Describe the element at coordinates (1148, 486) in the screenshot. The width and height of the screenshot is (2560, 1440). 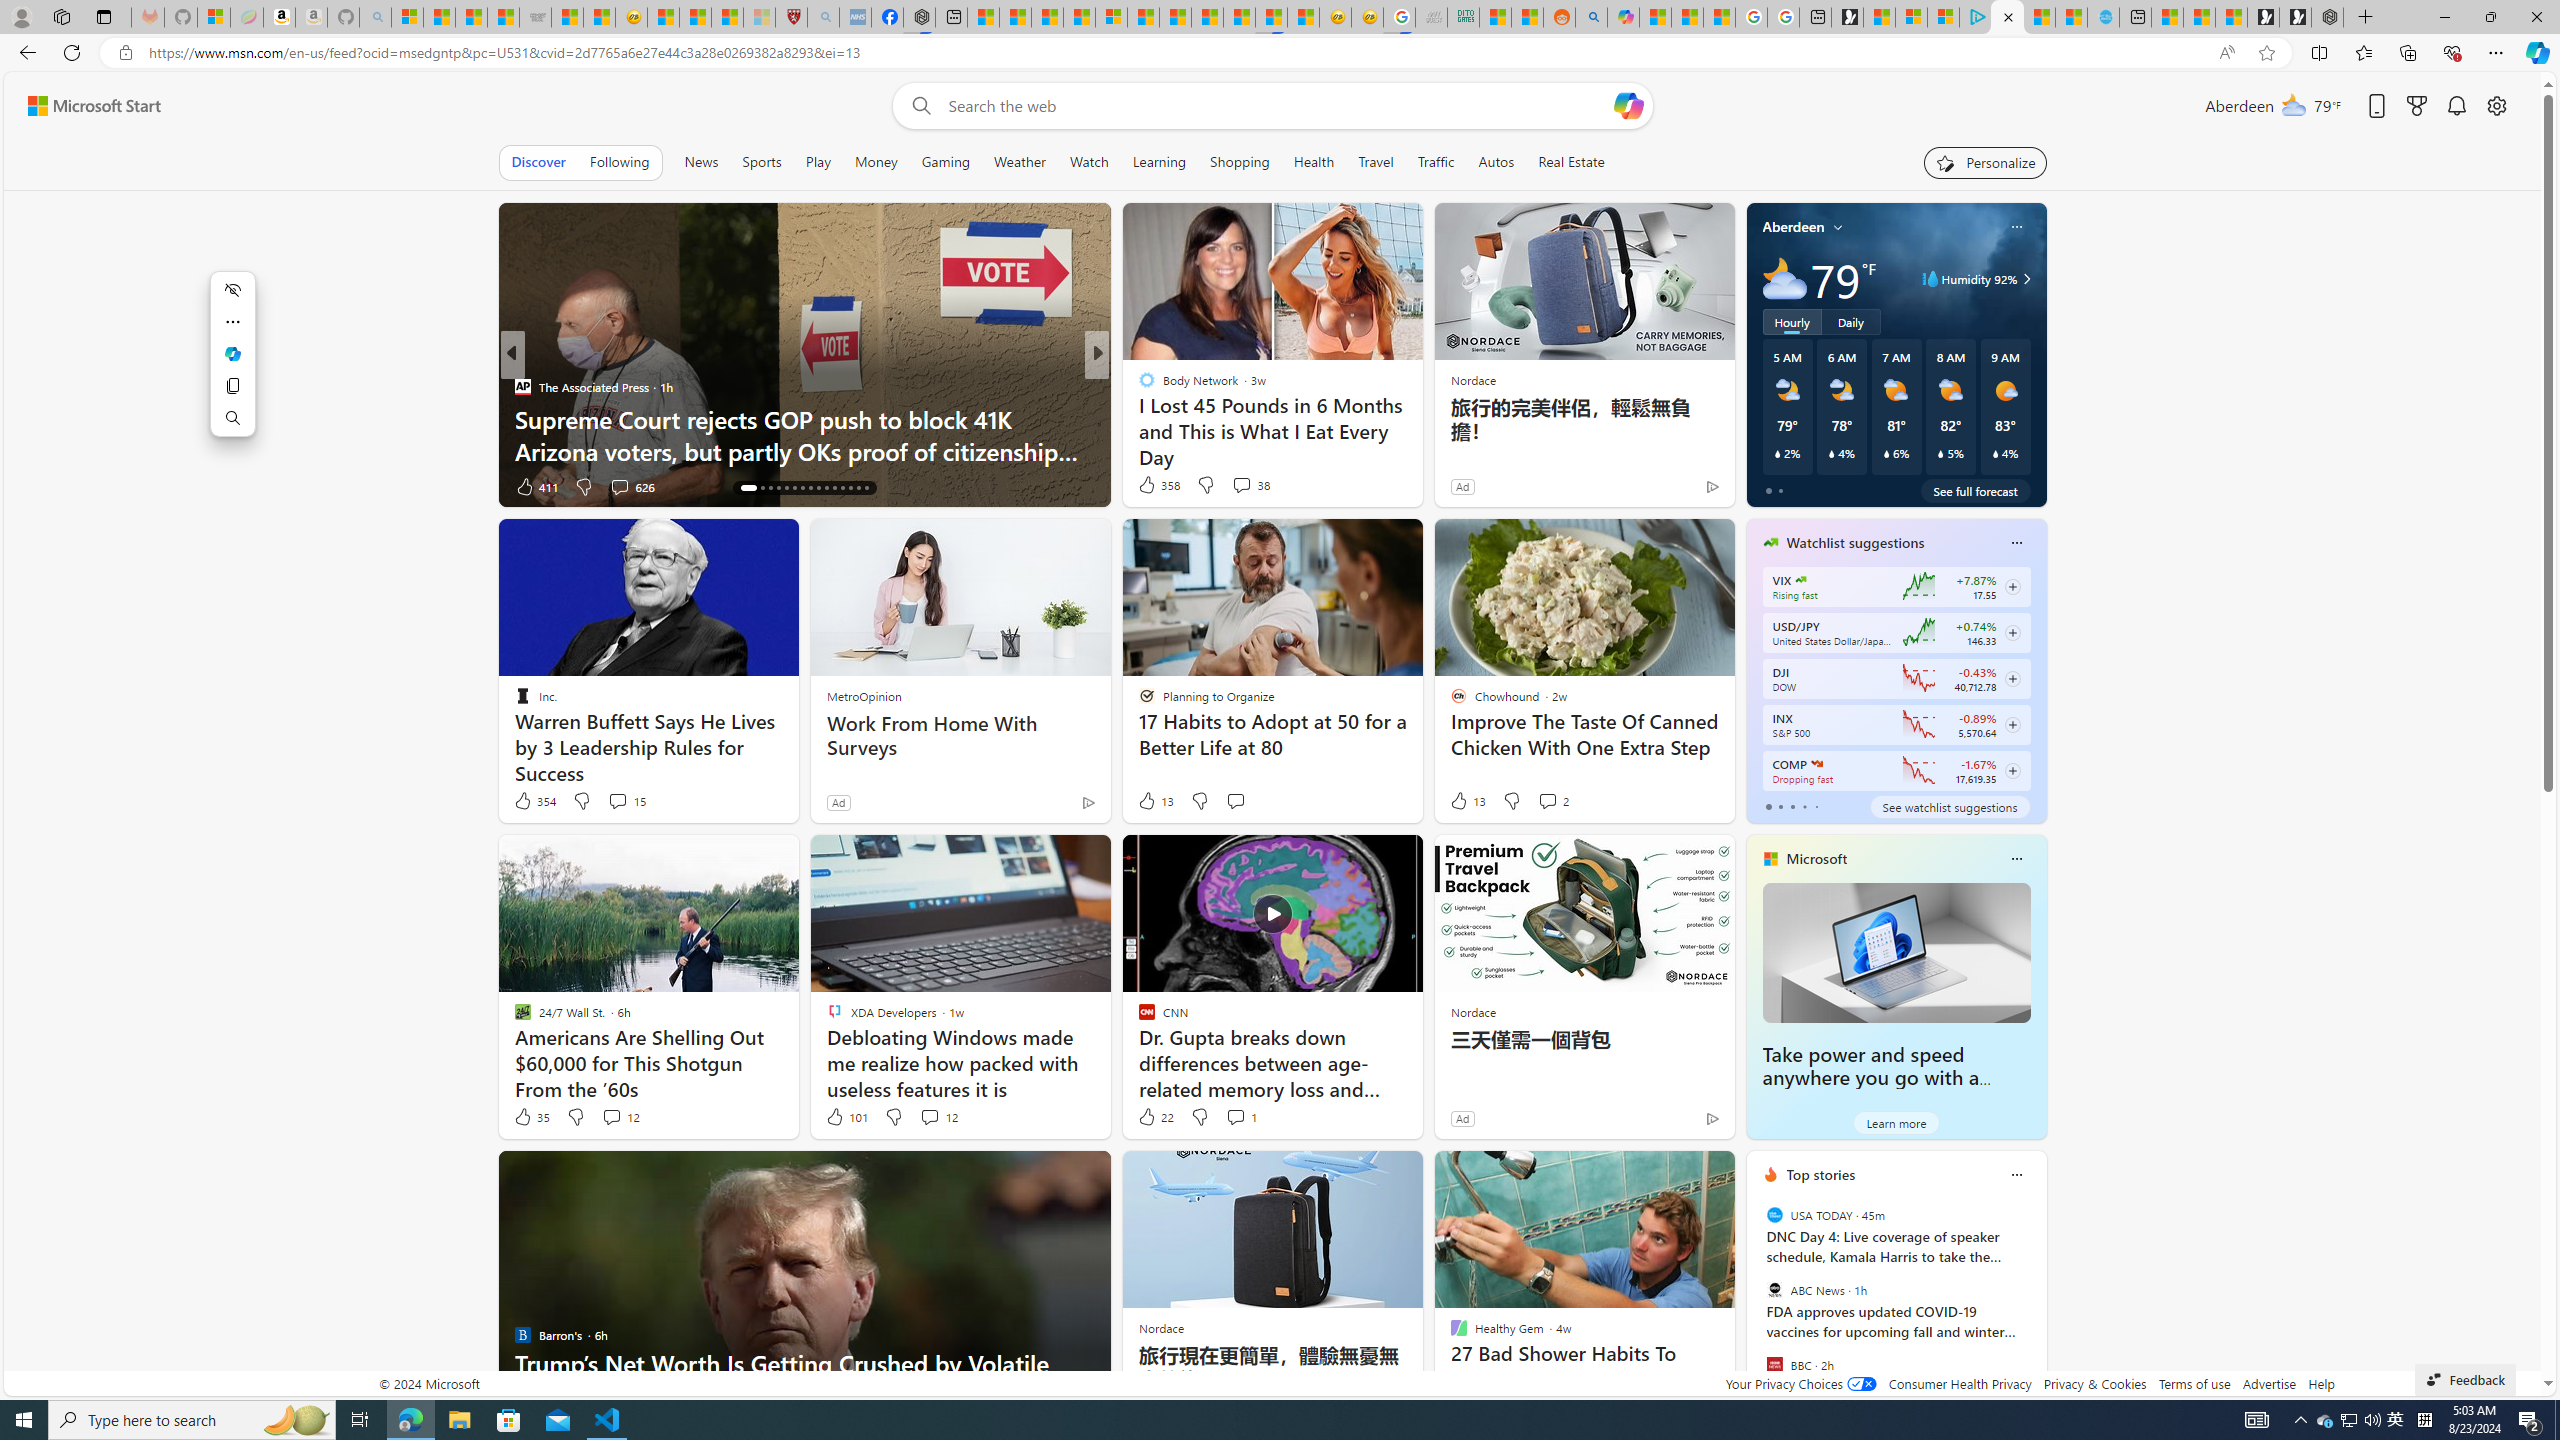
I see `67 Like` at that location.